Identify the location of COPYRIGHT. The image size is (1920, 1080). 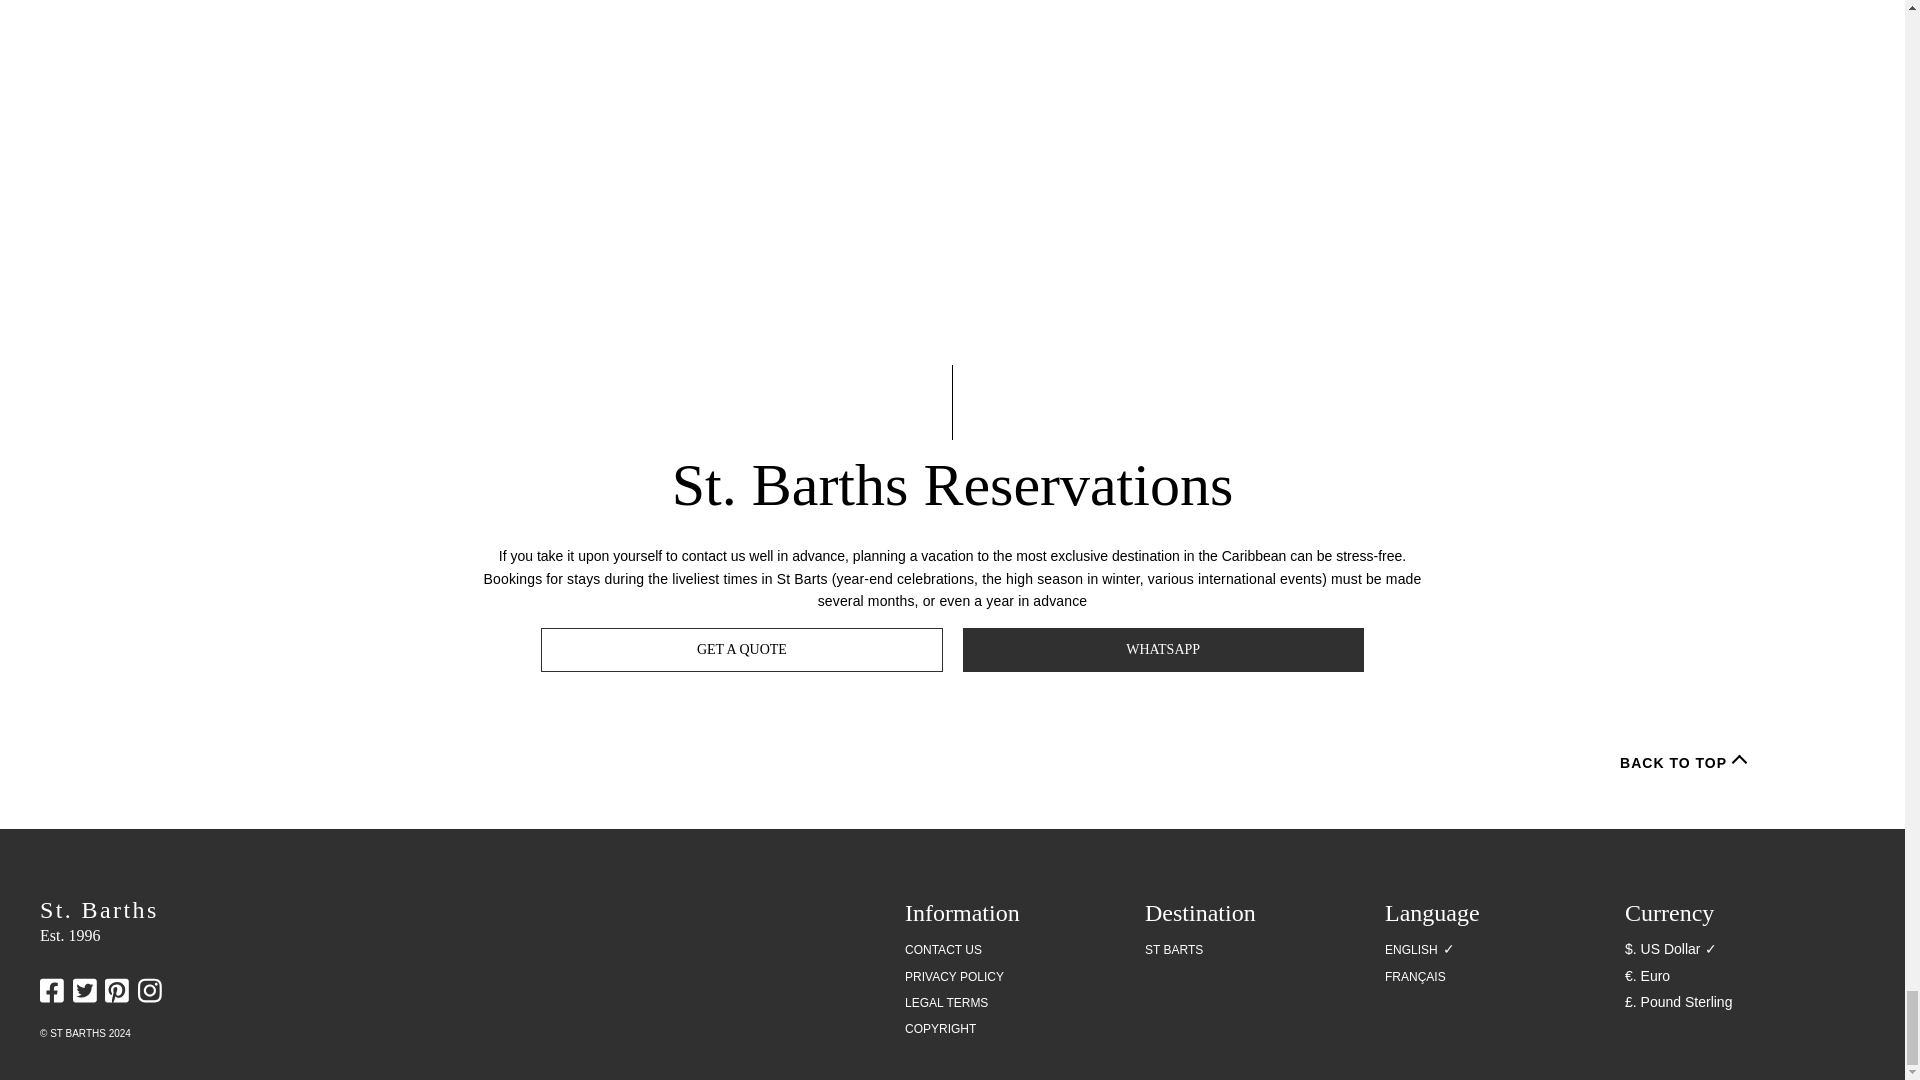
(940, 1028).